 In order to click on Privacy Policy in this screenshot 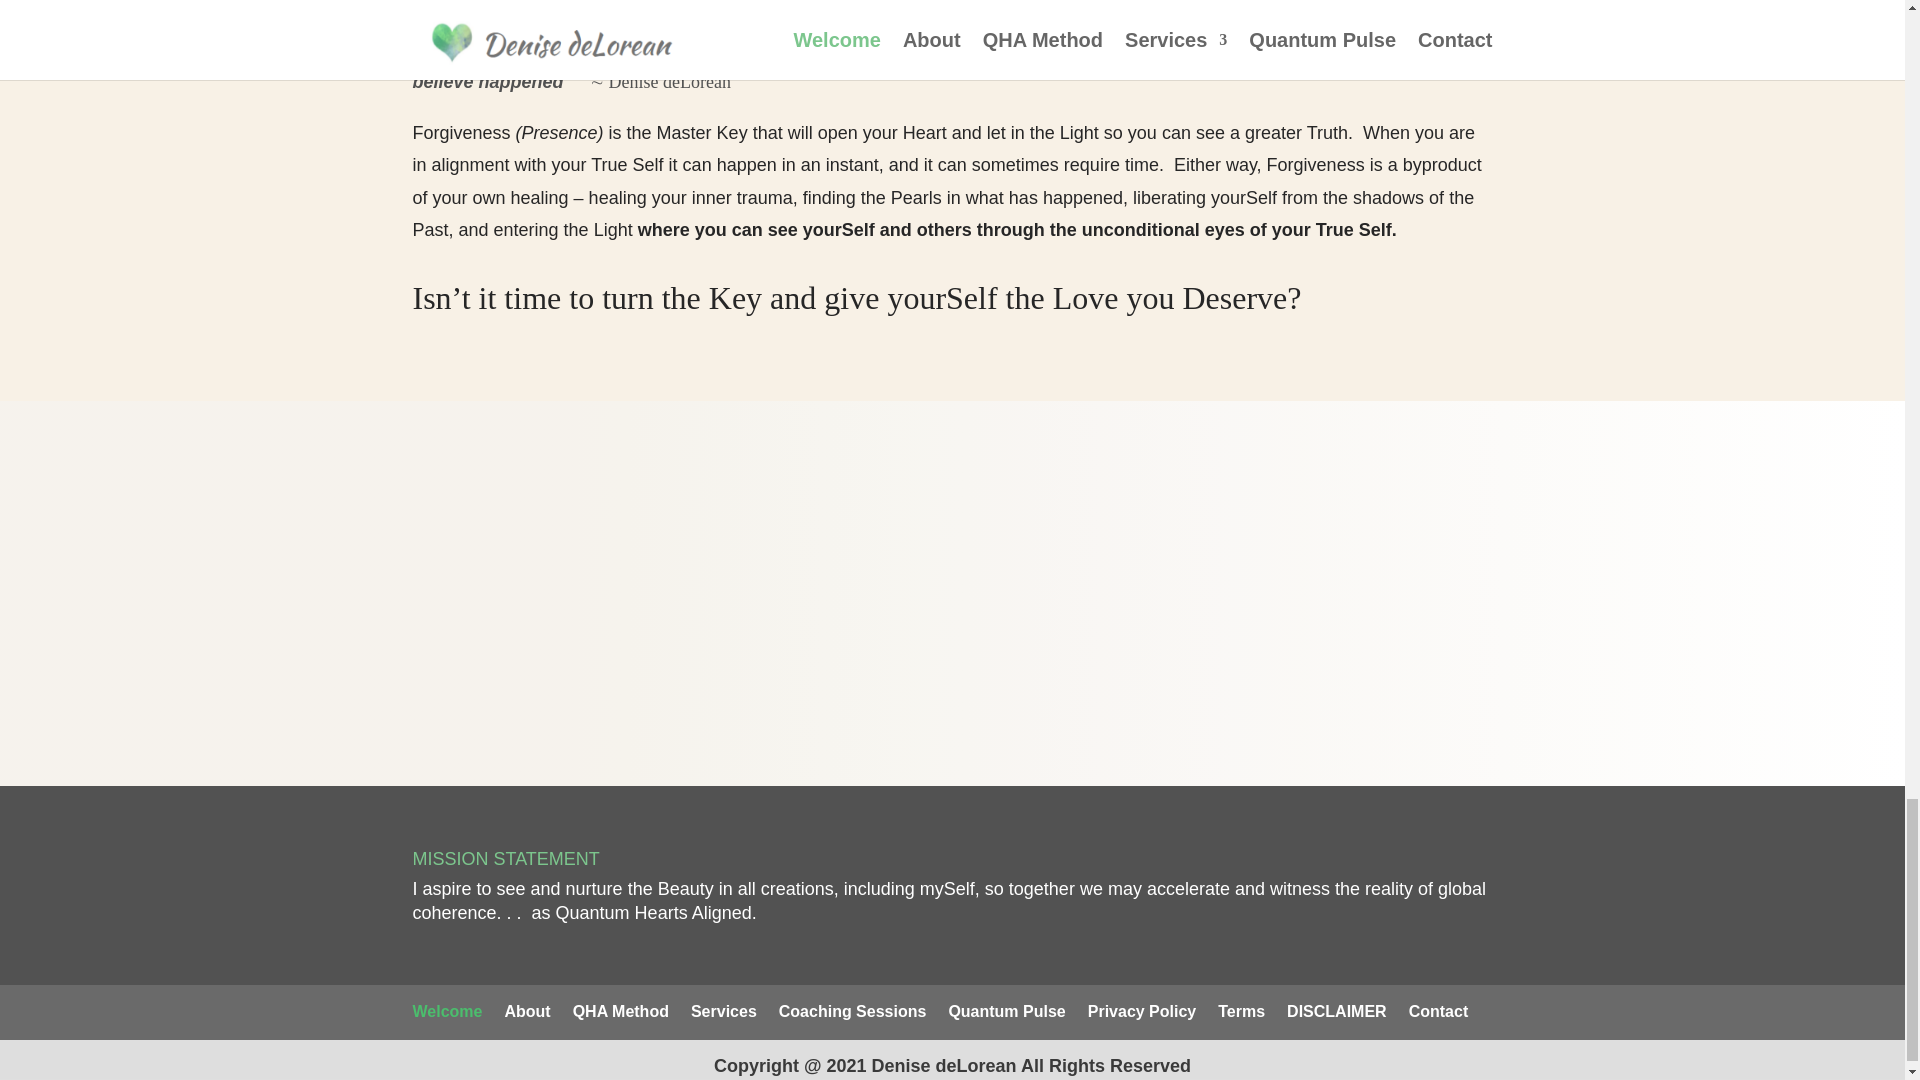, I will do `click(1142, 1011)`.